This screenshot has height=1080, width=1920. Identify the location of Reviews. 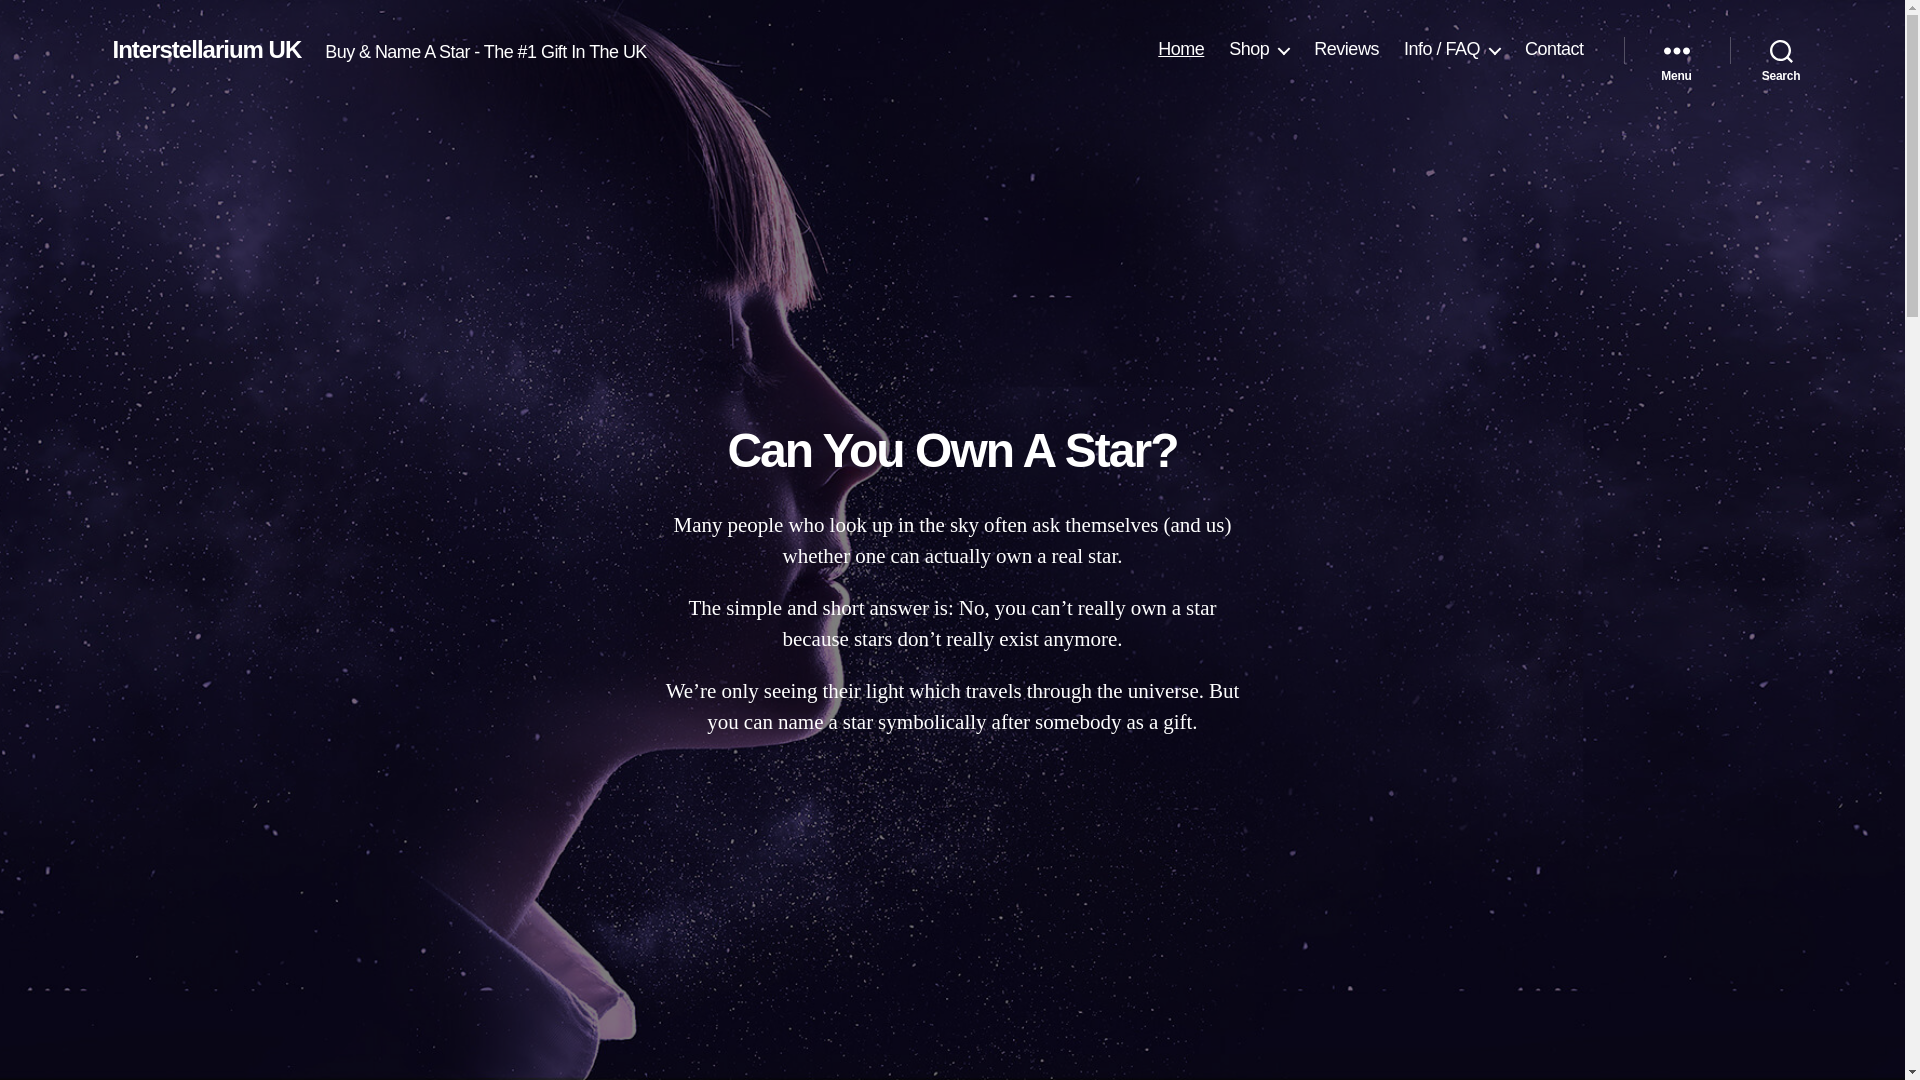
(1346, 49).